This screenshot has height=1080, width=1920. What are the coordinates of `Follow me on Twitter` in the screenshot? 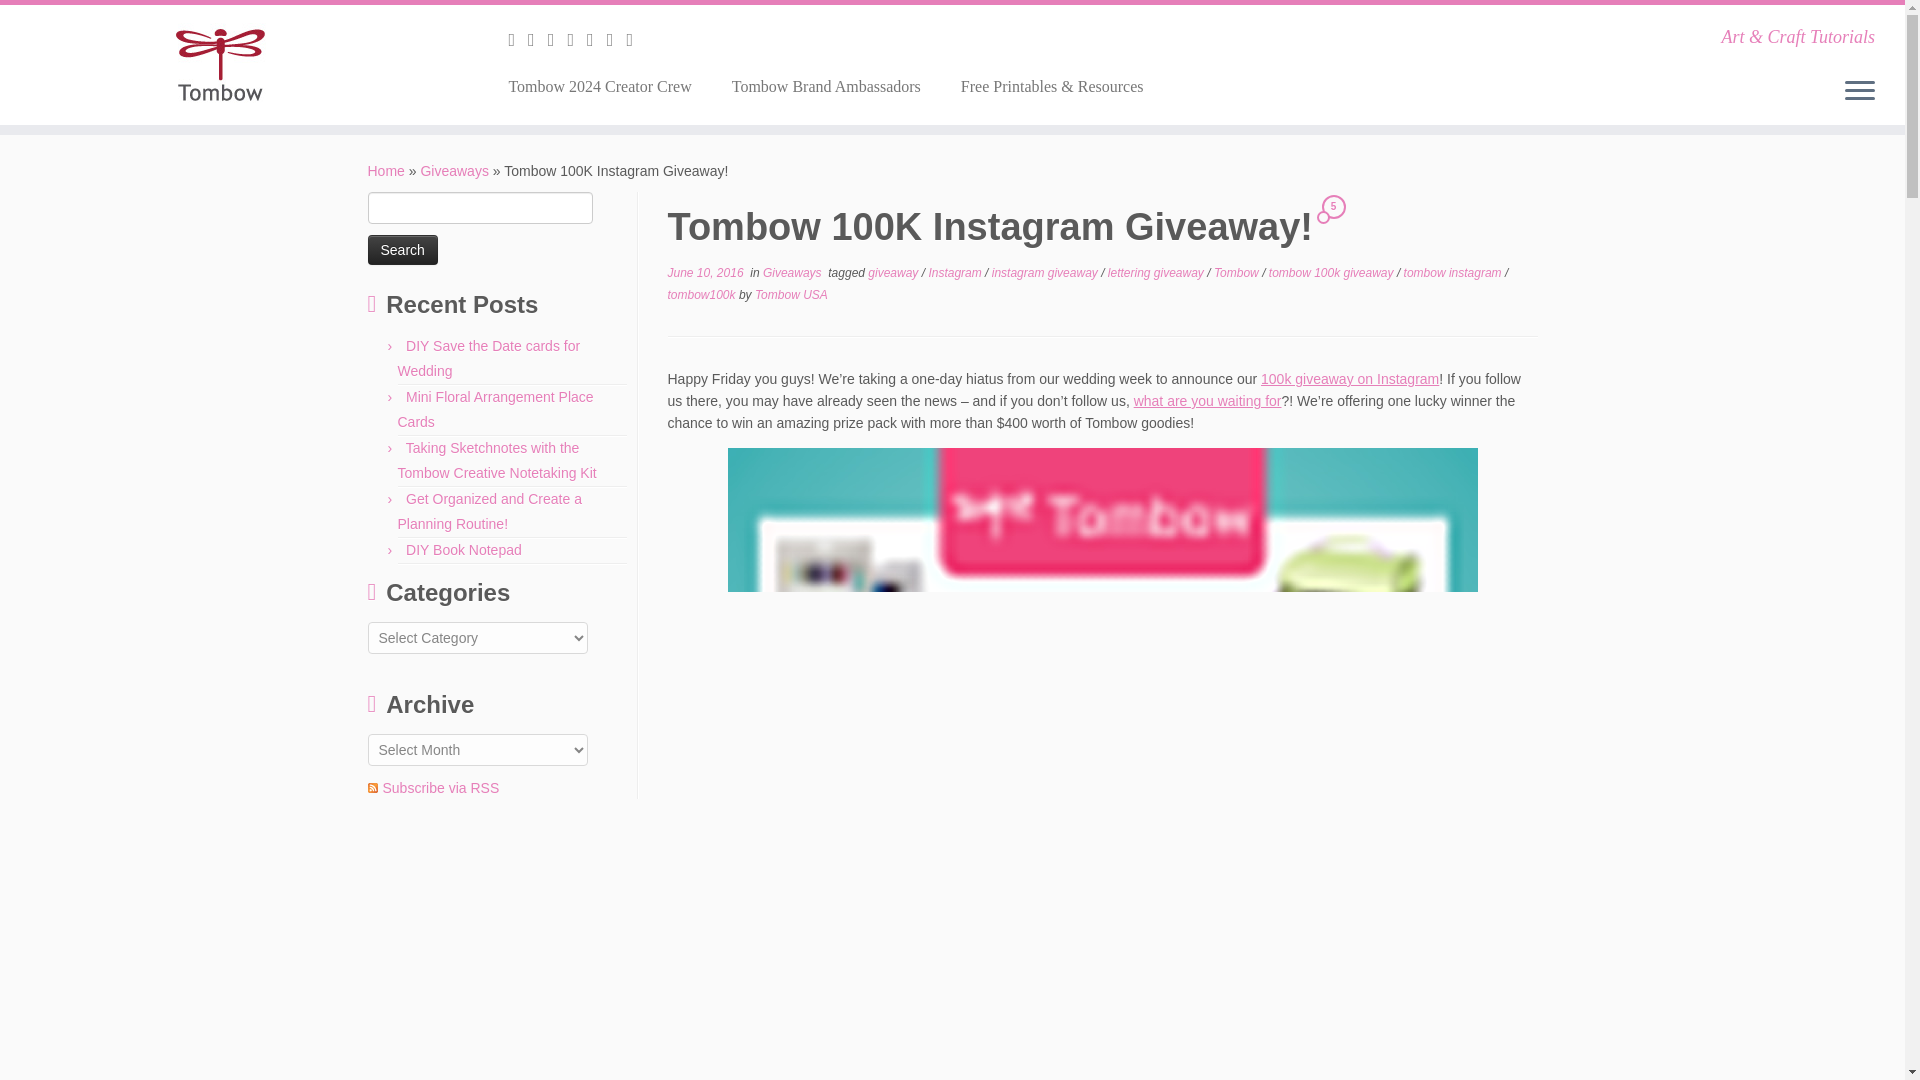 It's located at (538, 40).